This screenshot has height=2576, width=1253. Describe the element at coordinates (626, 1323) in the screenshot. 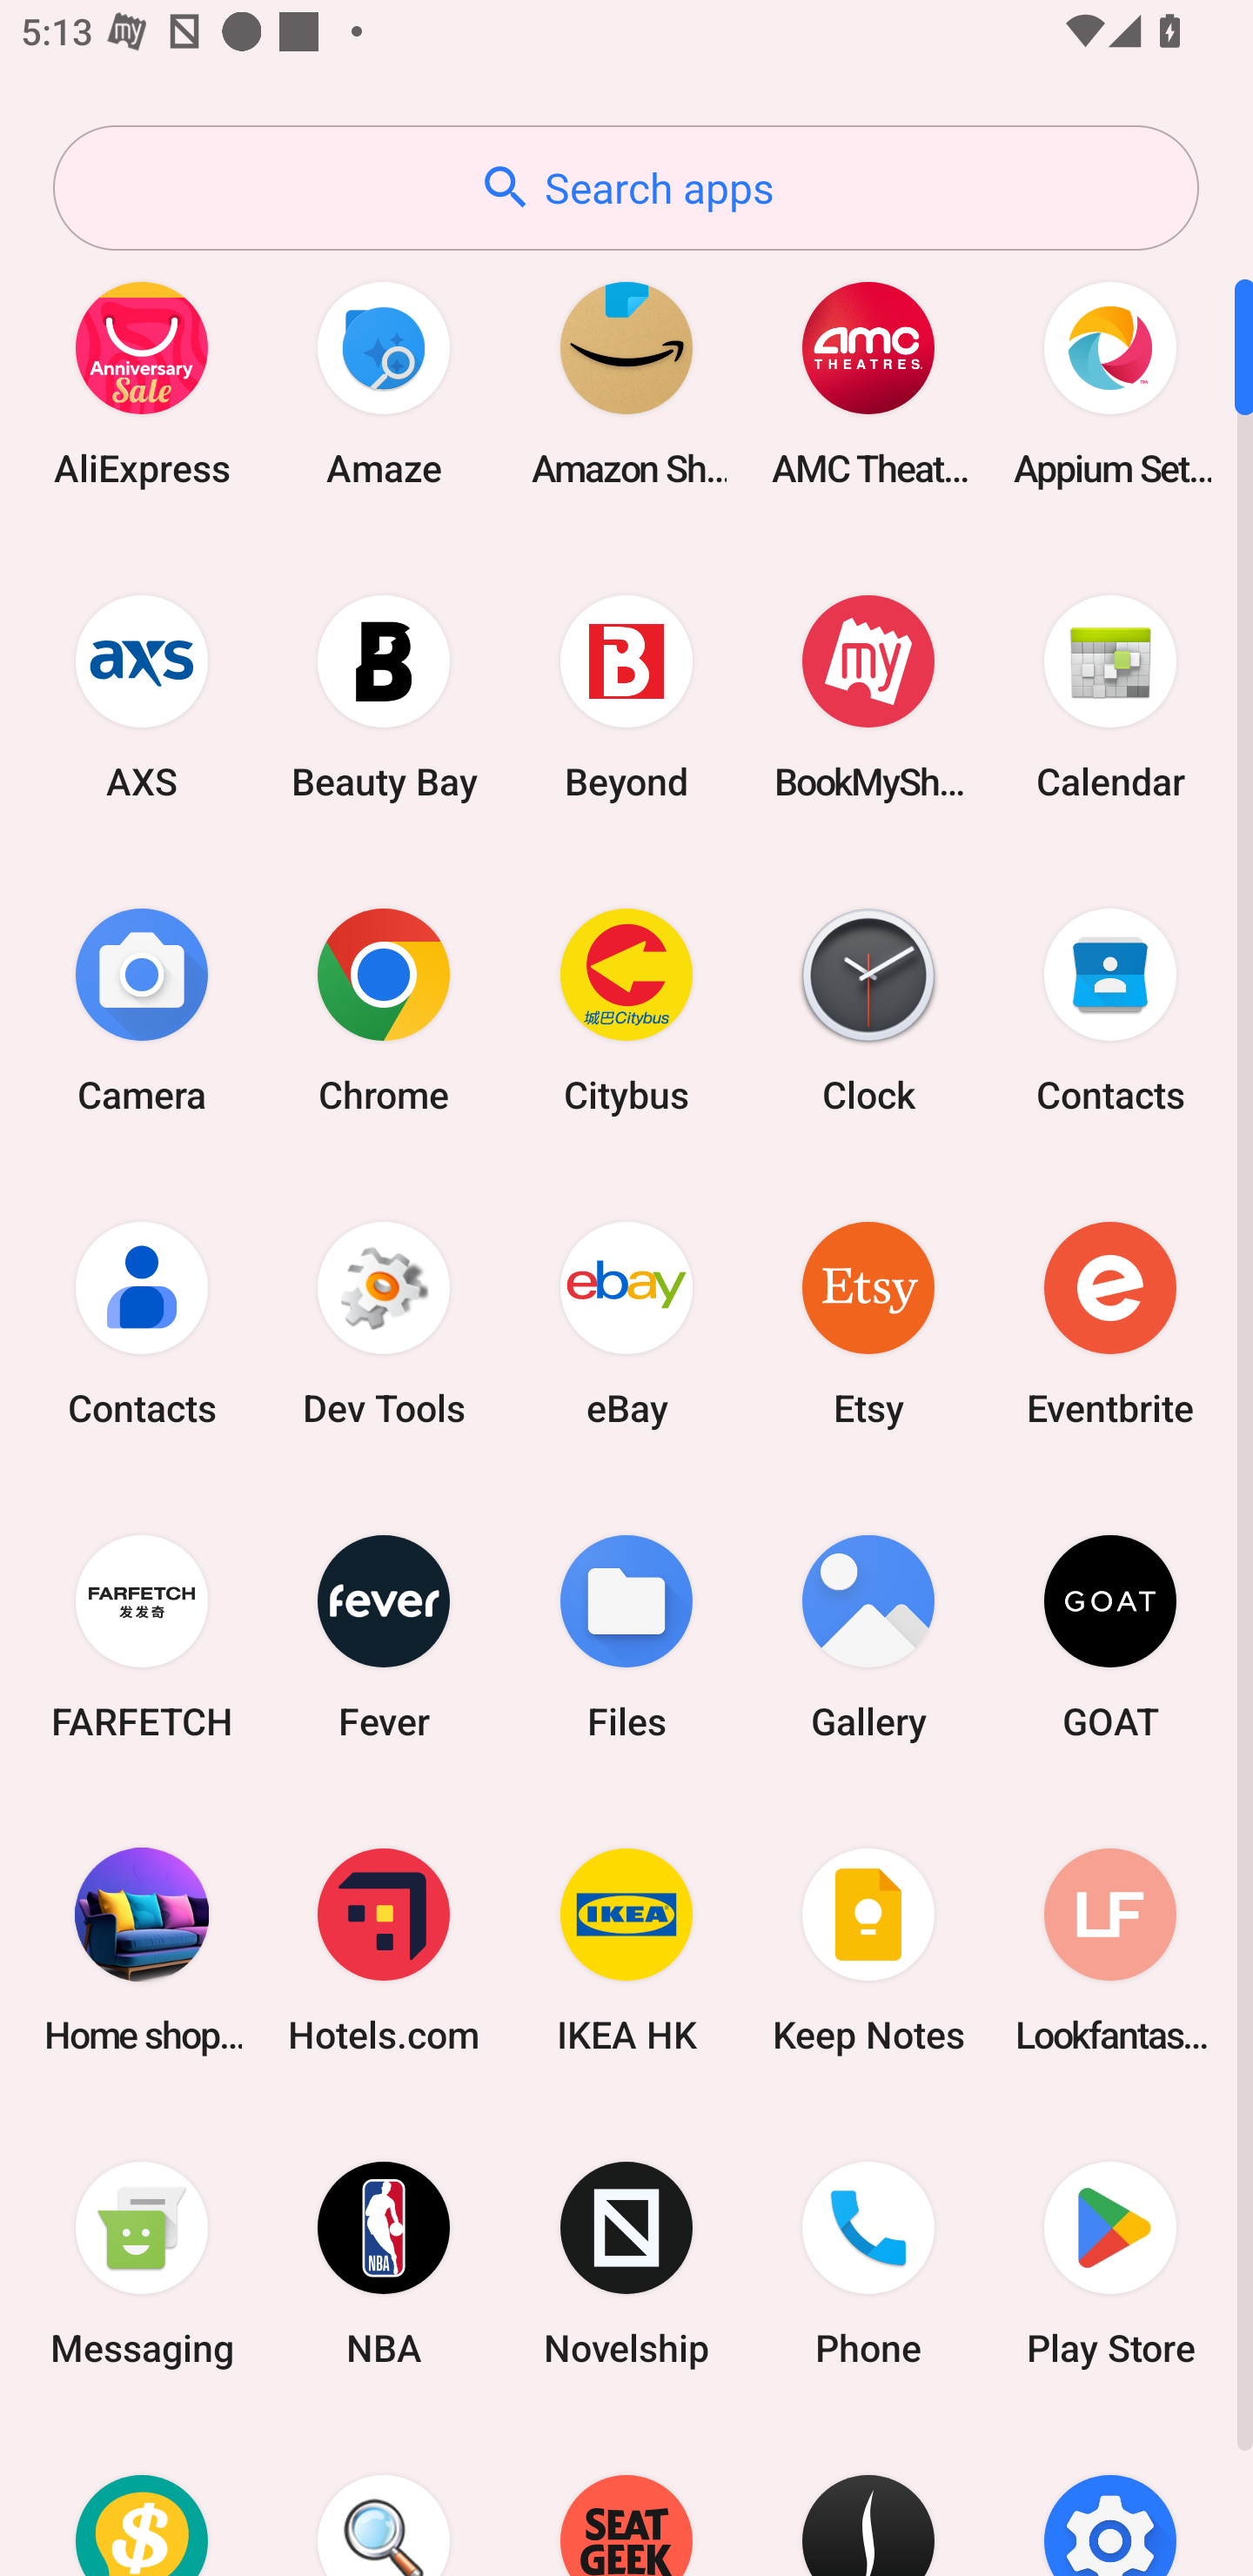

I see `eBay` at that location.